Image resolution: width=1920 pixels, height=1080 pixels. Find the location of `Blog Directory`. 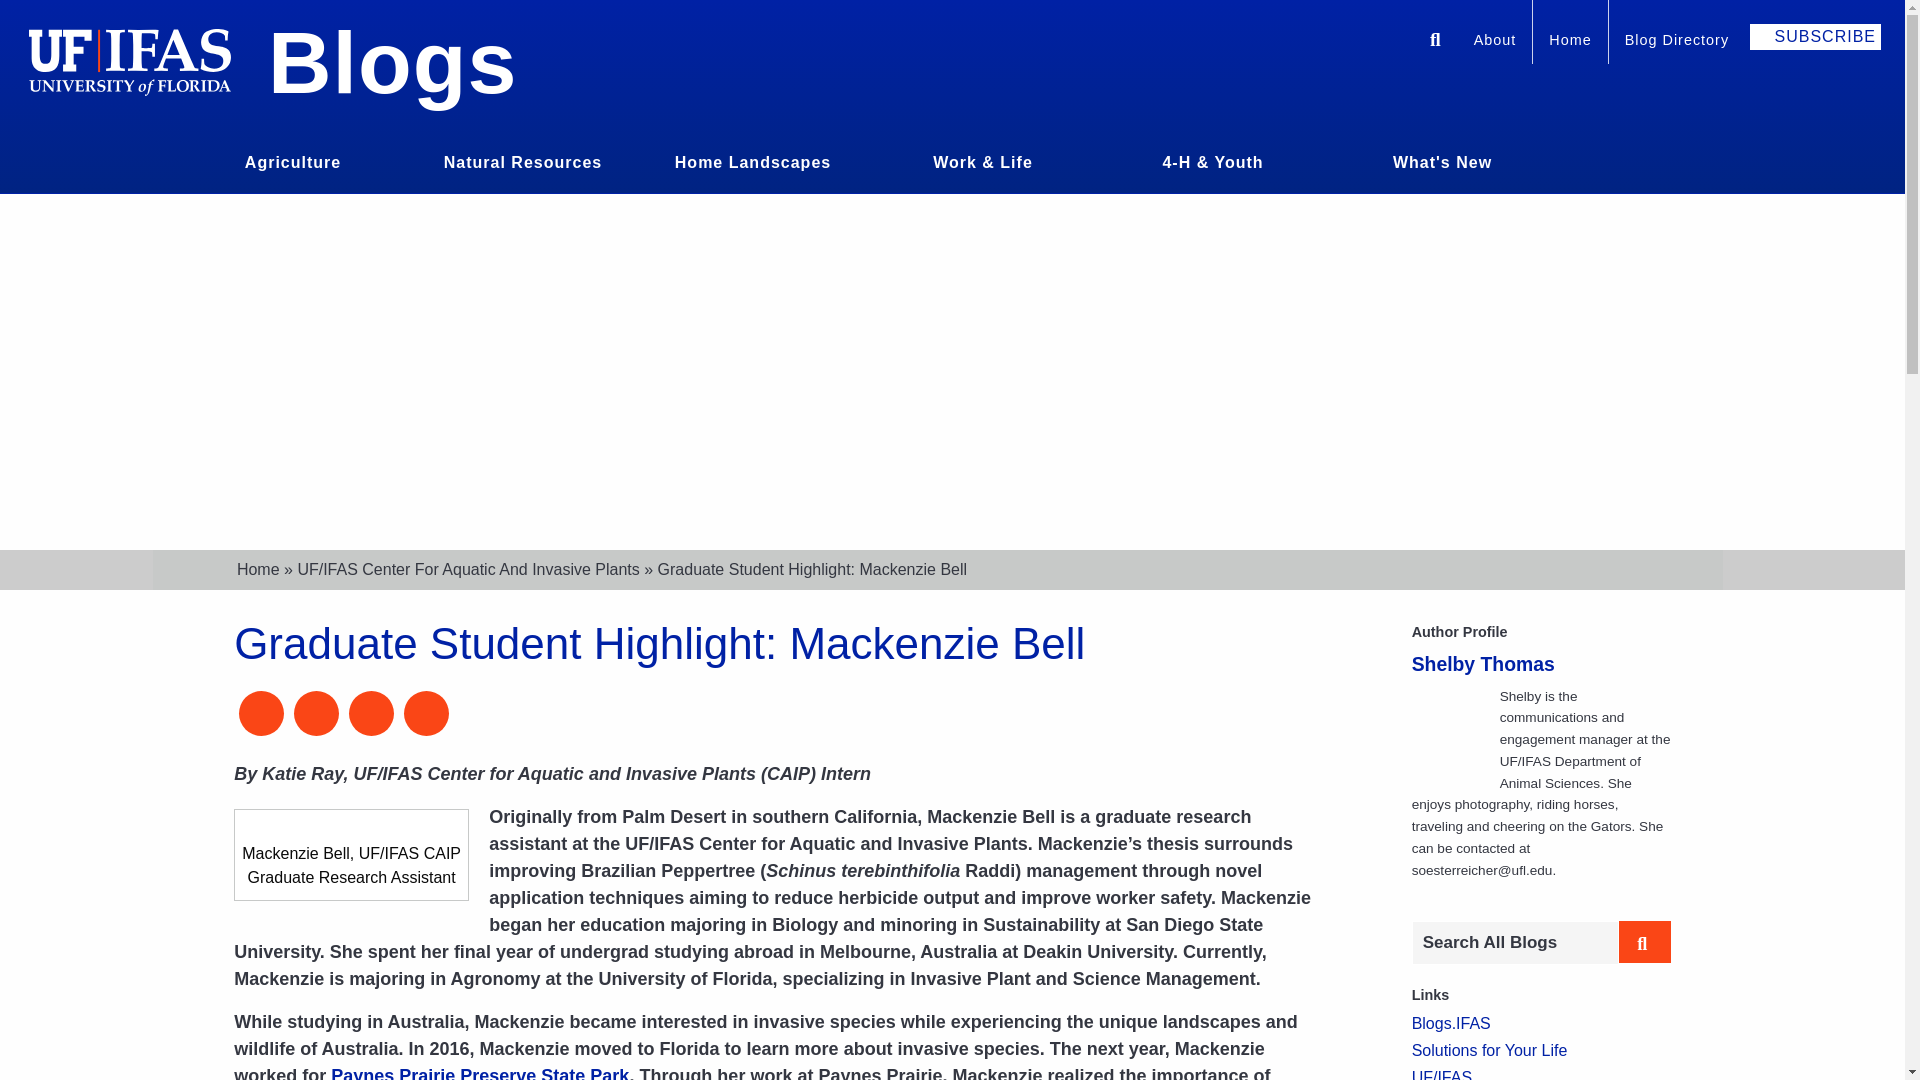

Blog Directory is located at coordinates (1676, 42).